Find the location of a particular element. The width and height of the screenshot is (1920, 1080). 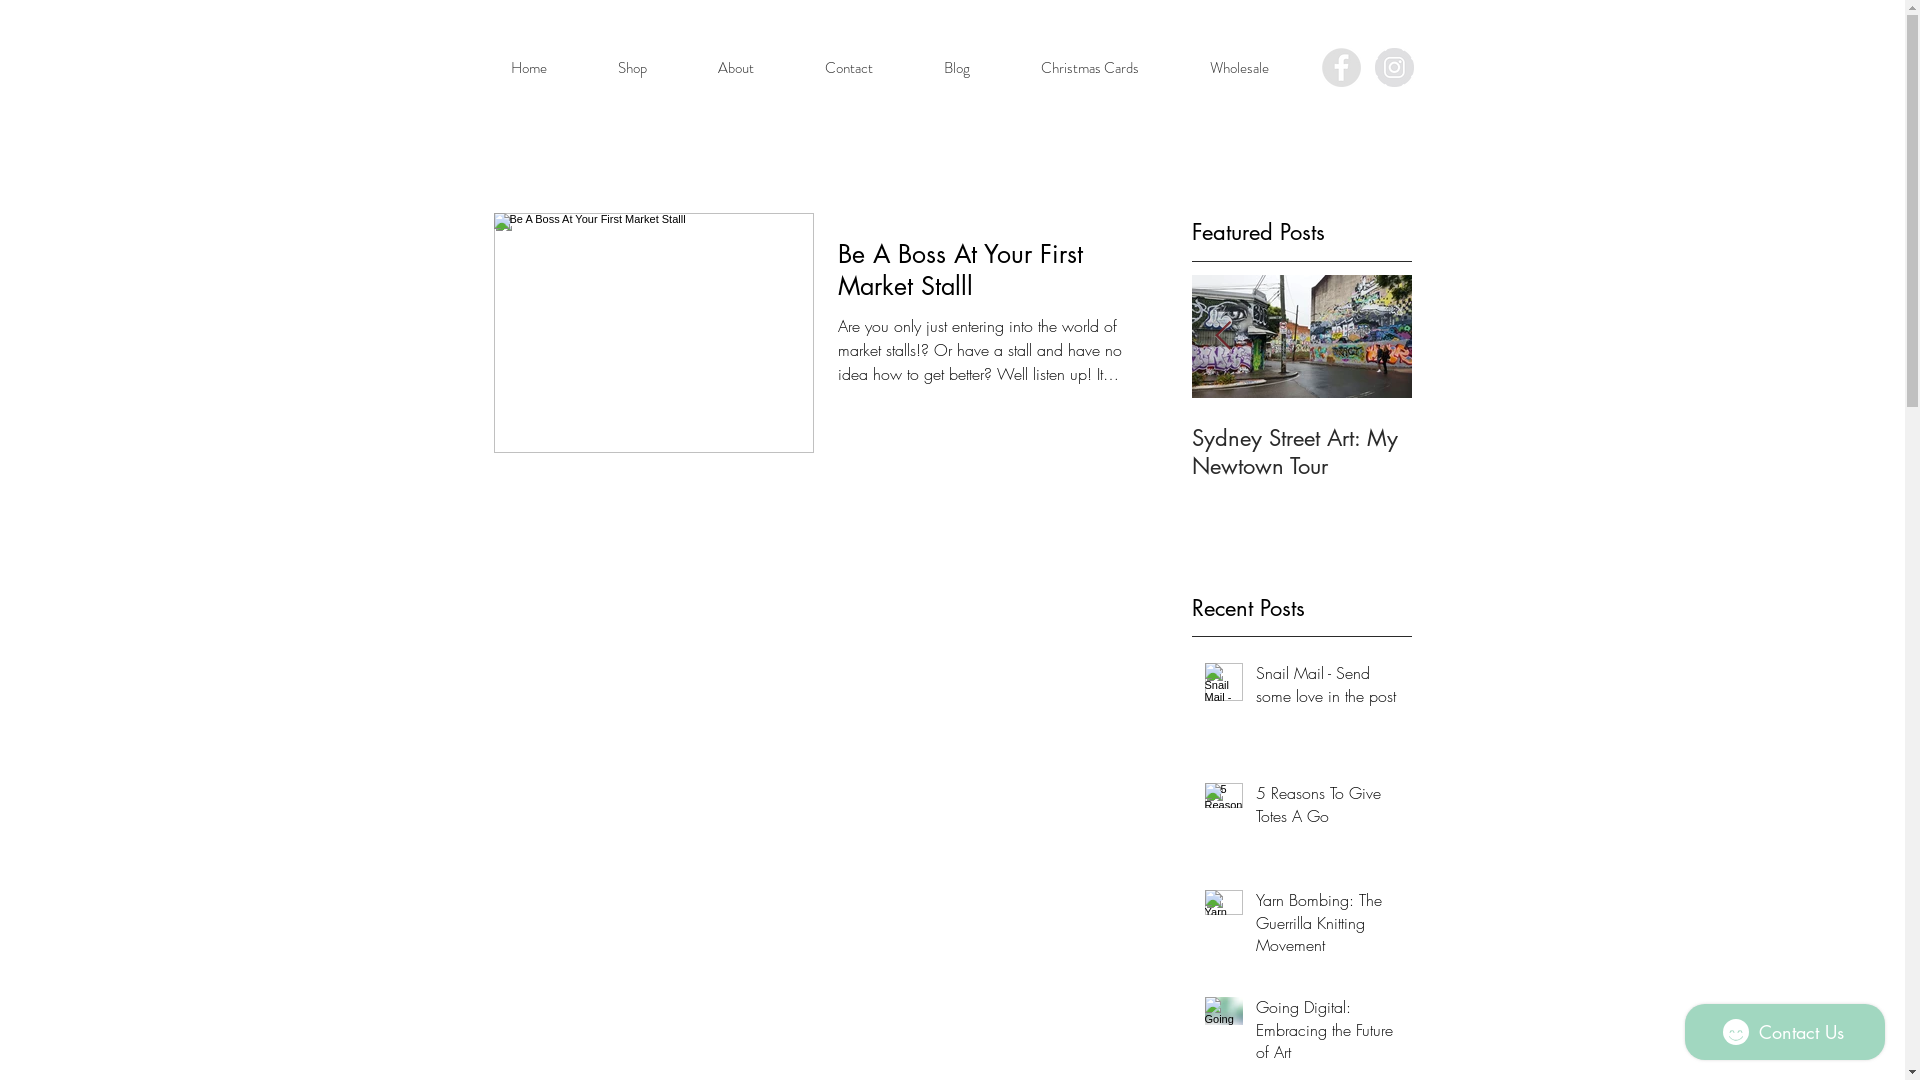

About is located at coordinates (736, 68).